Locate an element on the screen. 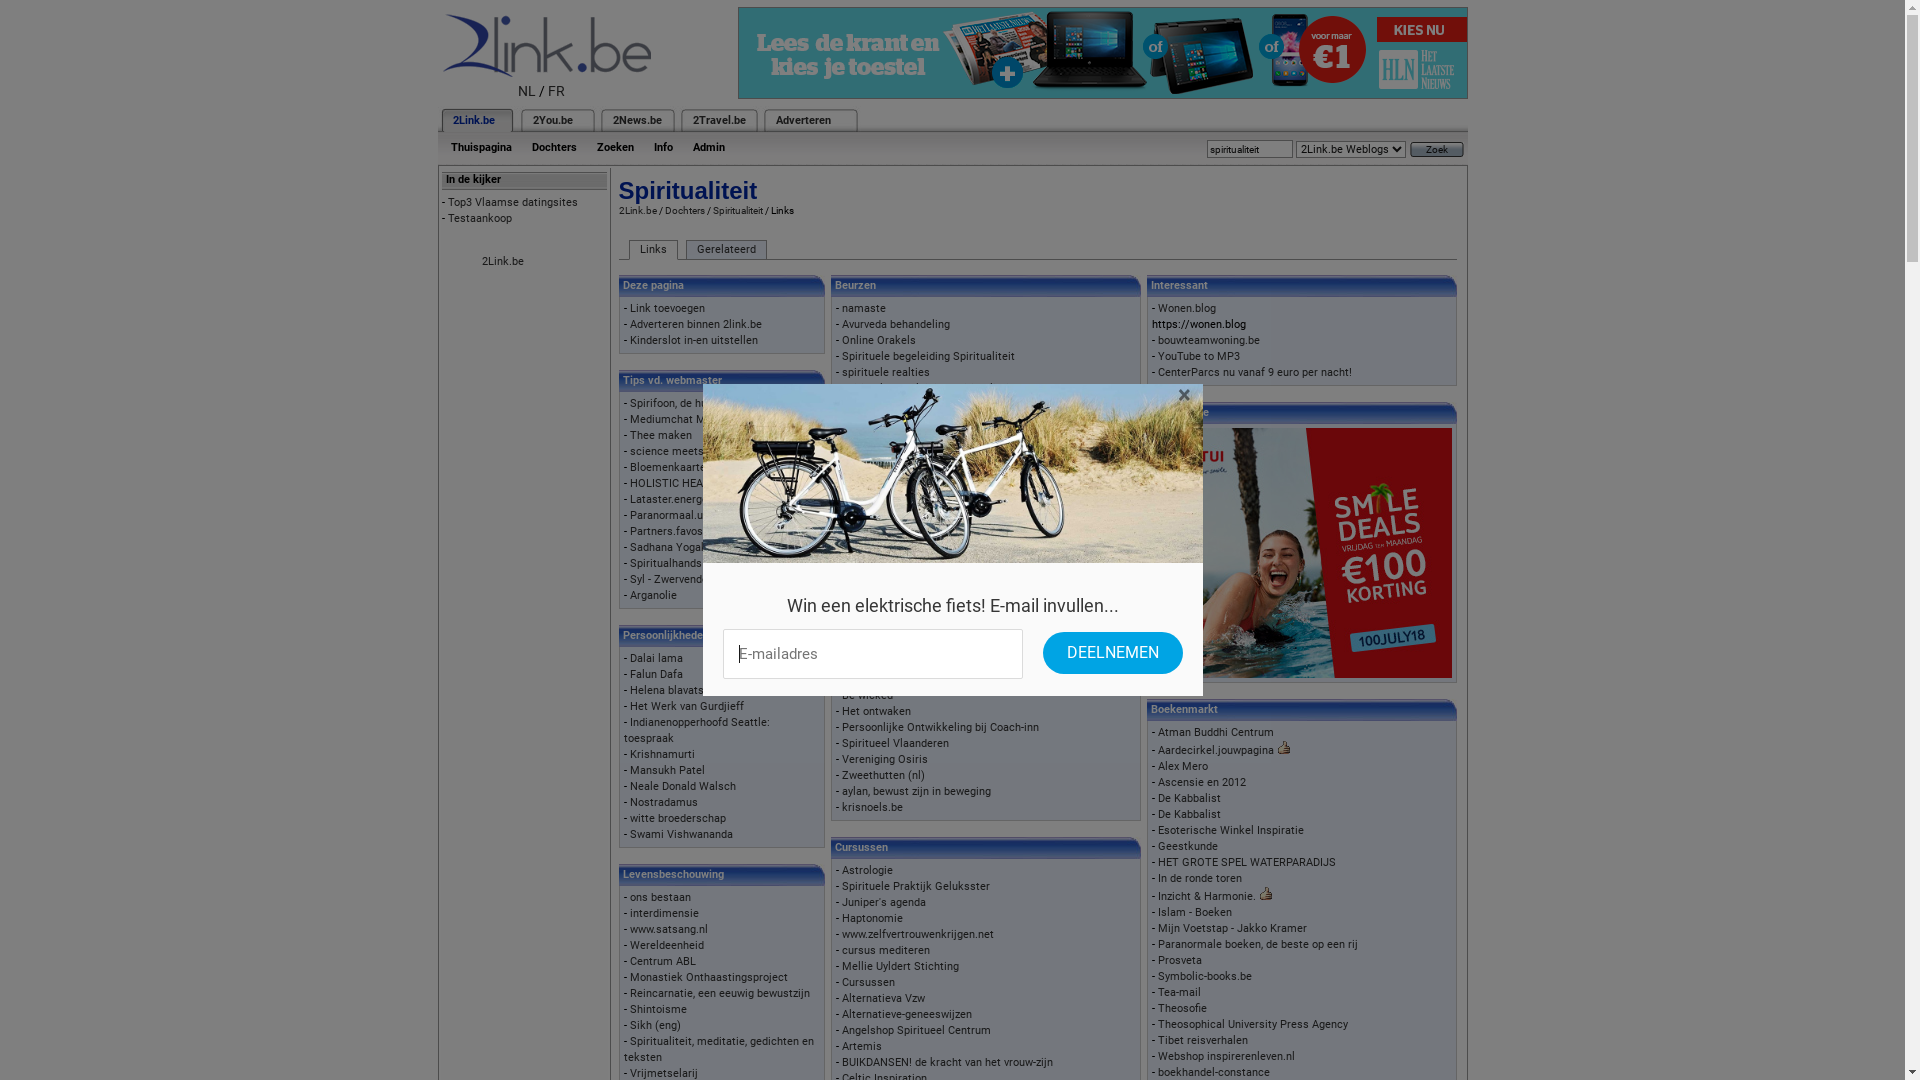  2Link.be is located at coordinates (472, 120).